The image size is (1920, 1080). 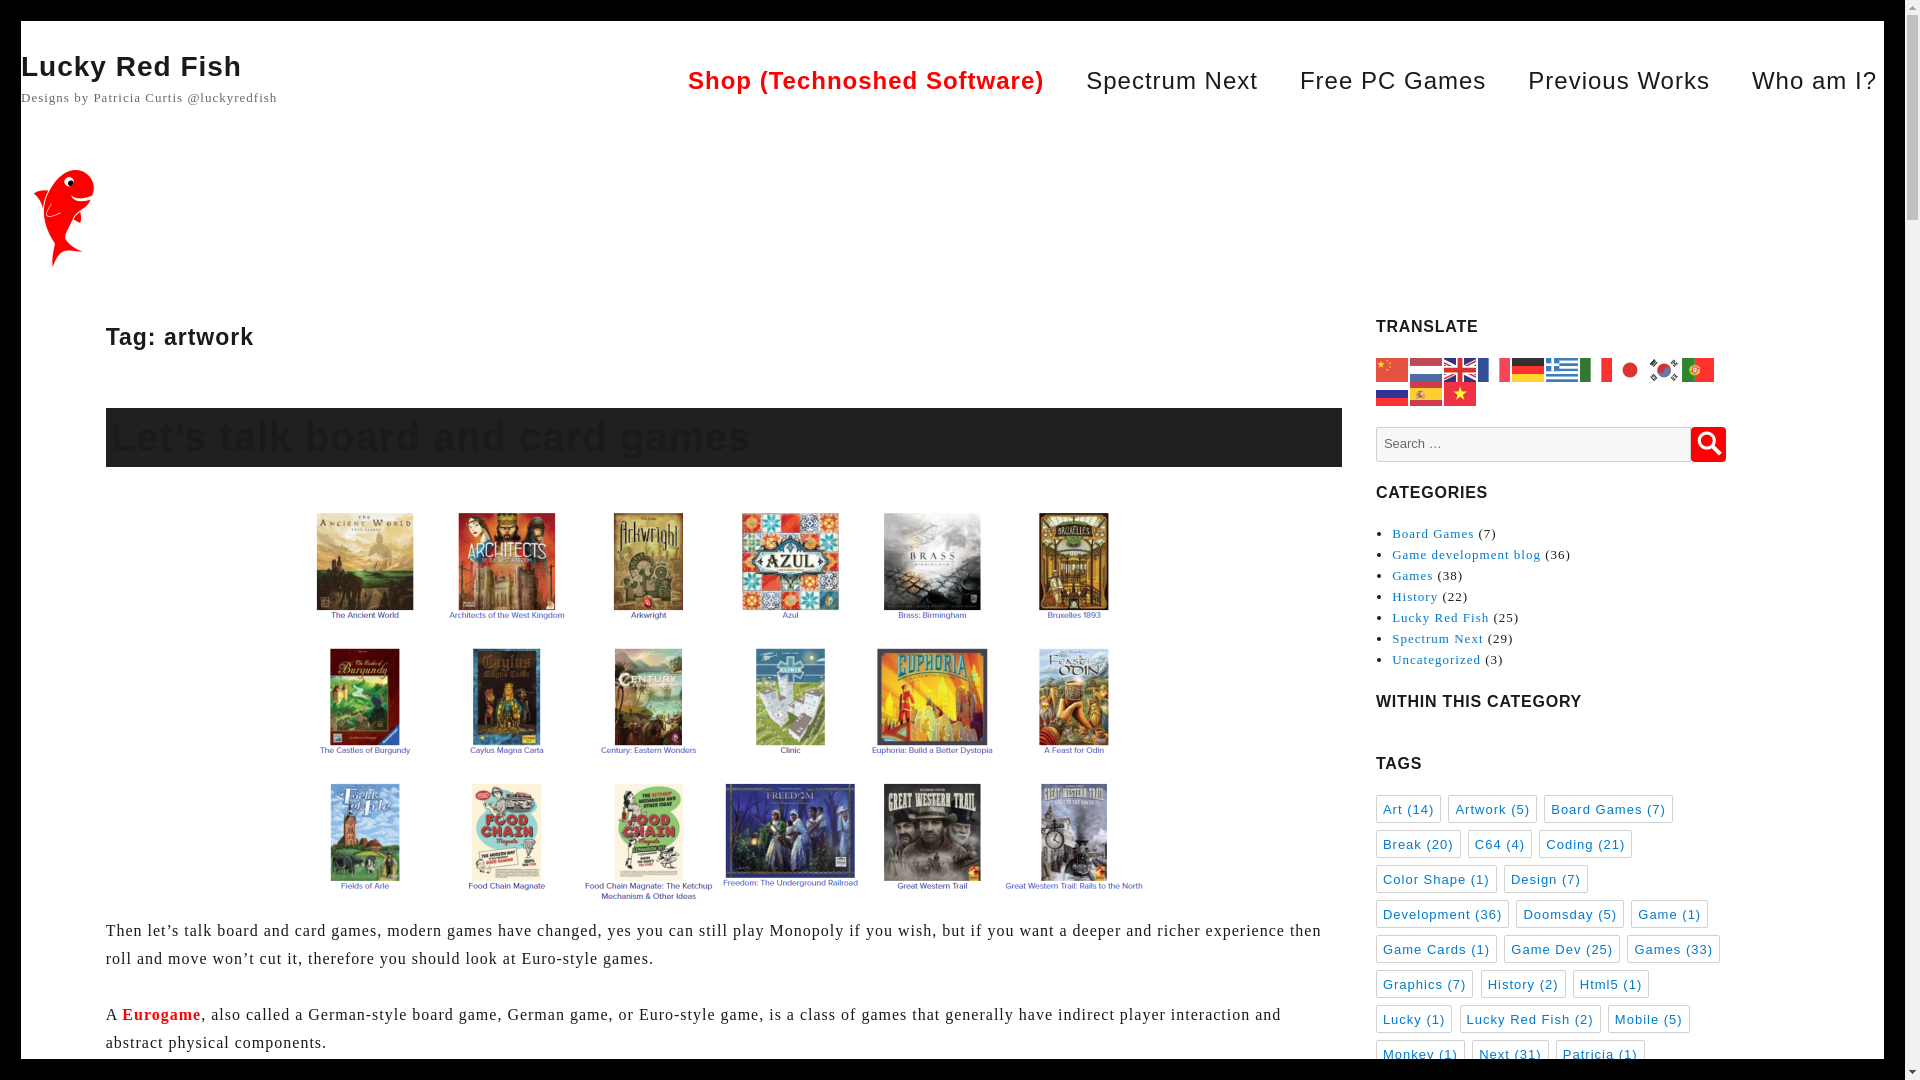 What do you see at coordinates (1392, 392) in the screenshot?
I see `Russian` at bounding box center [1392, 392].